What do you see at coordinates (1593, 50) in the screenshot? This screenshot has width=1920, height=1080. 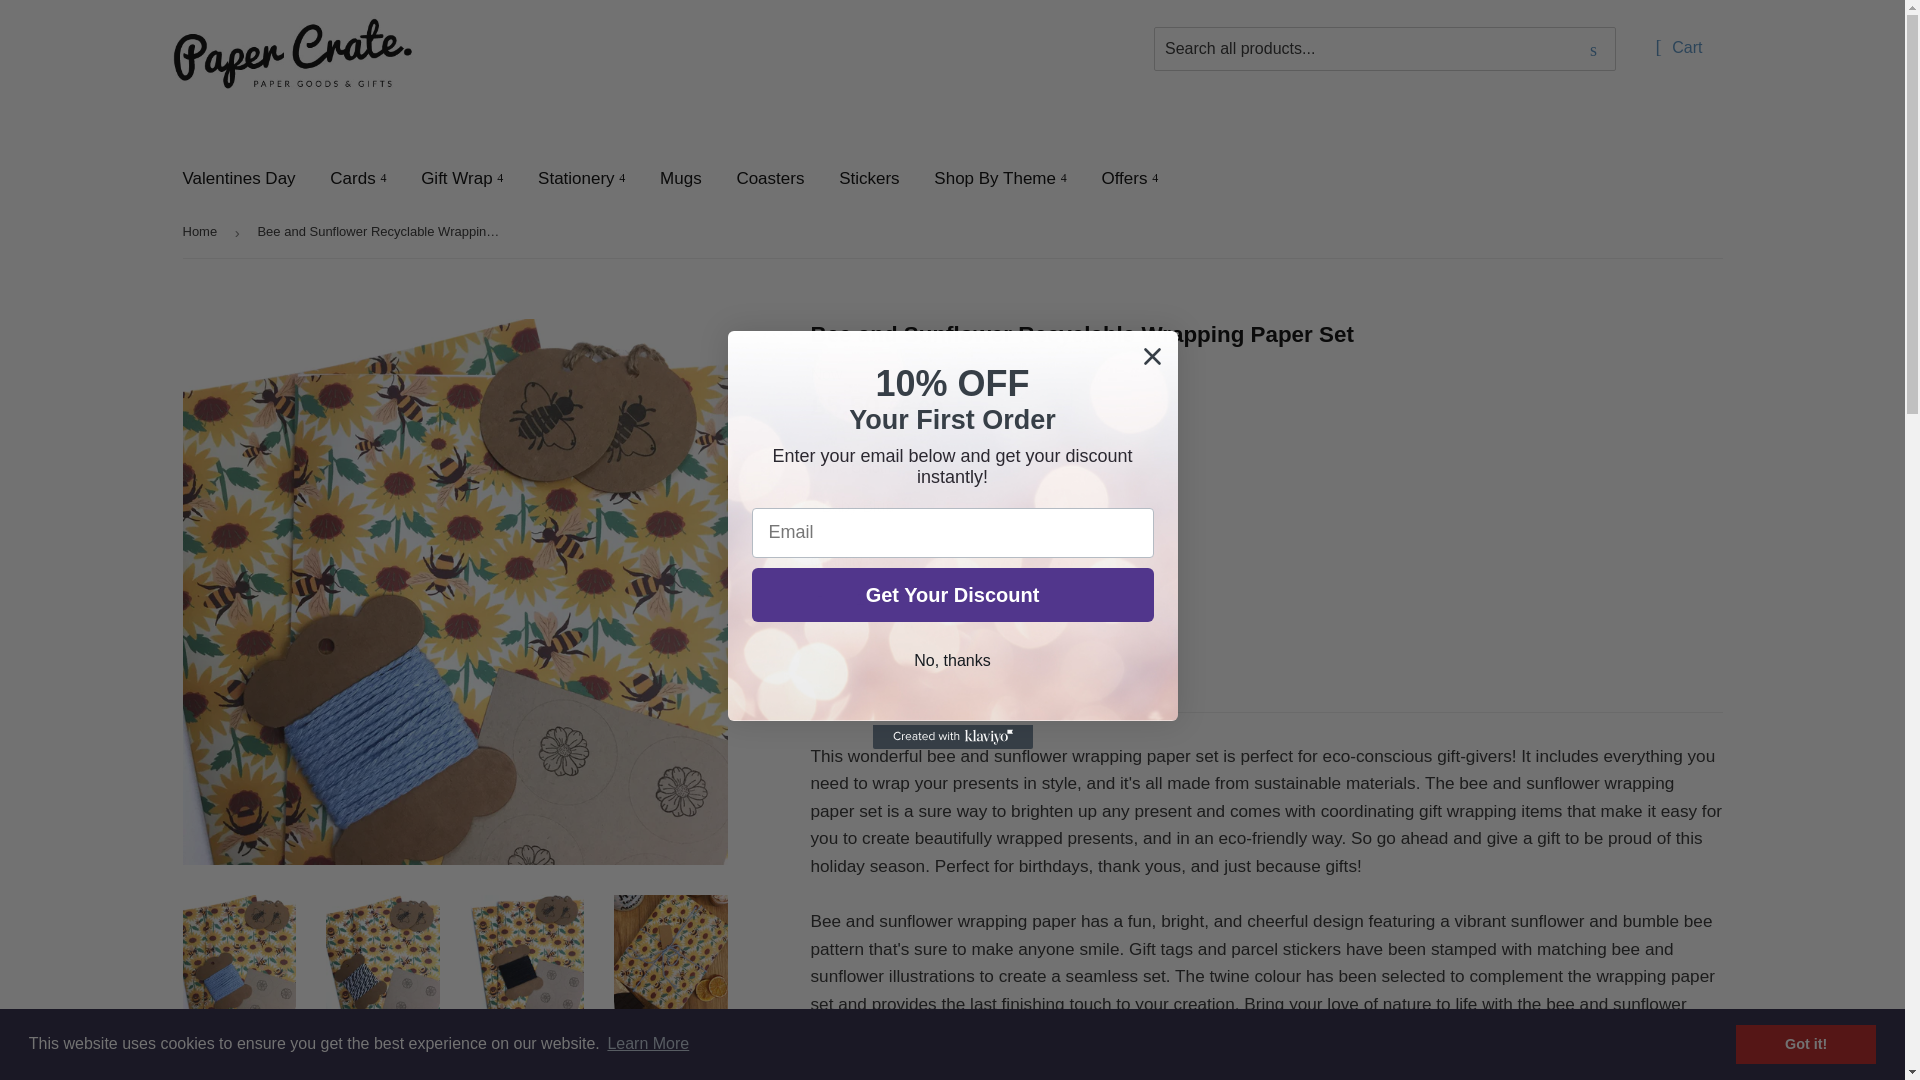 I see `Search` at bounding box center [1593, 50].